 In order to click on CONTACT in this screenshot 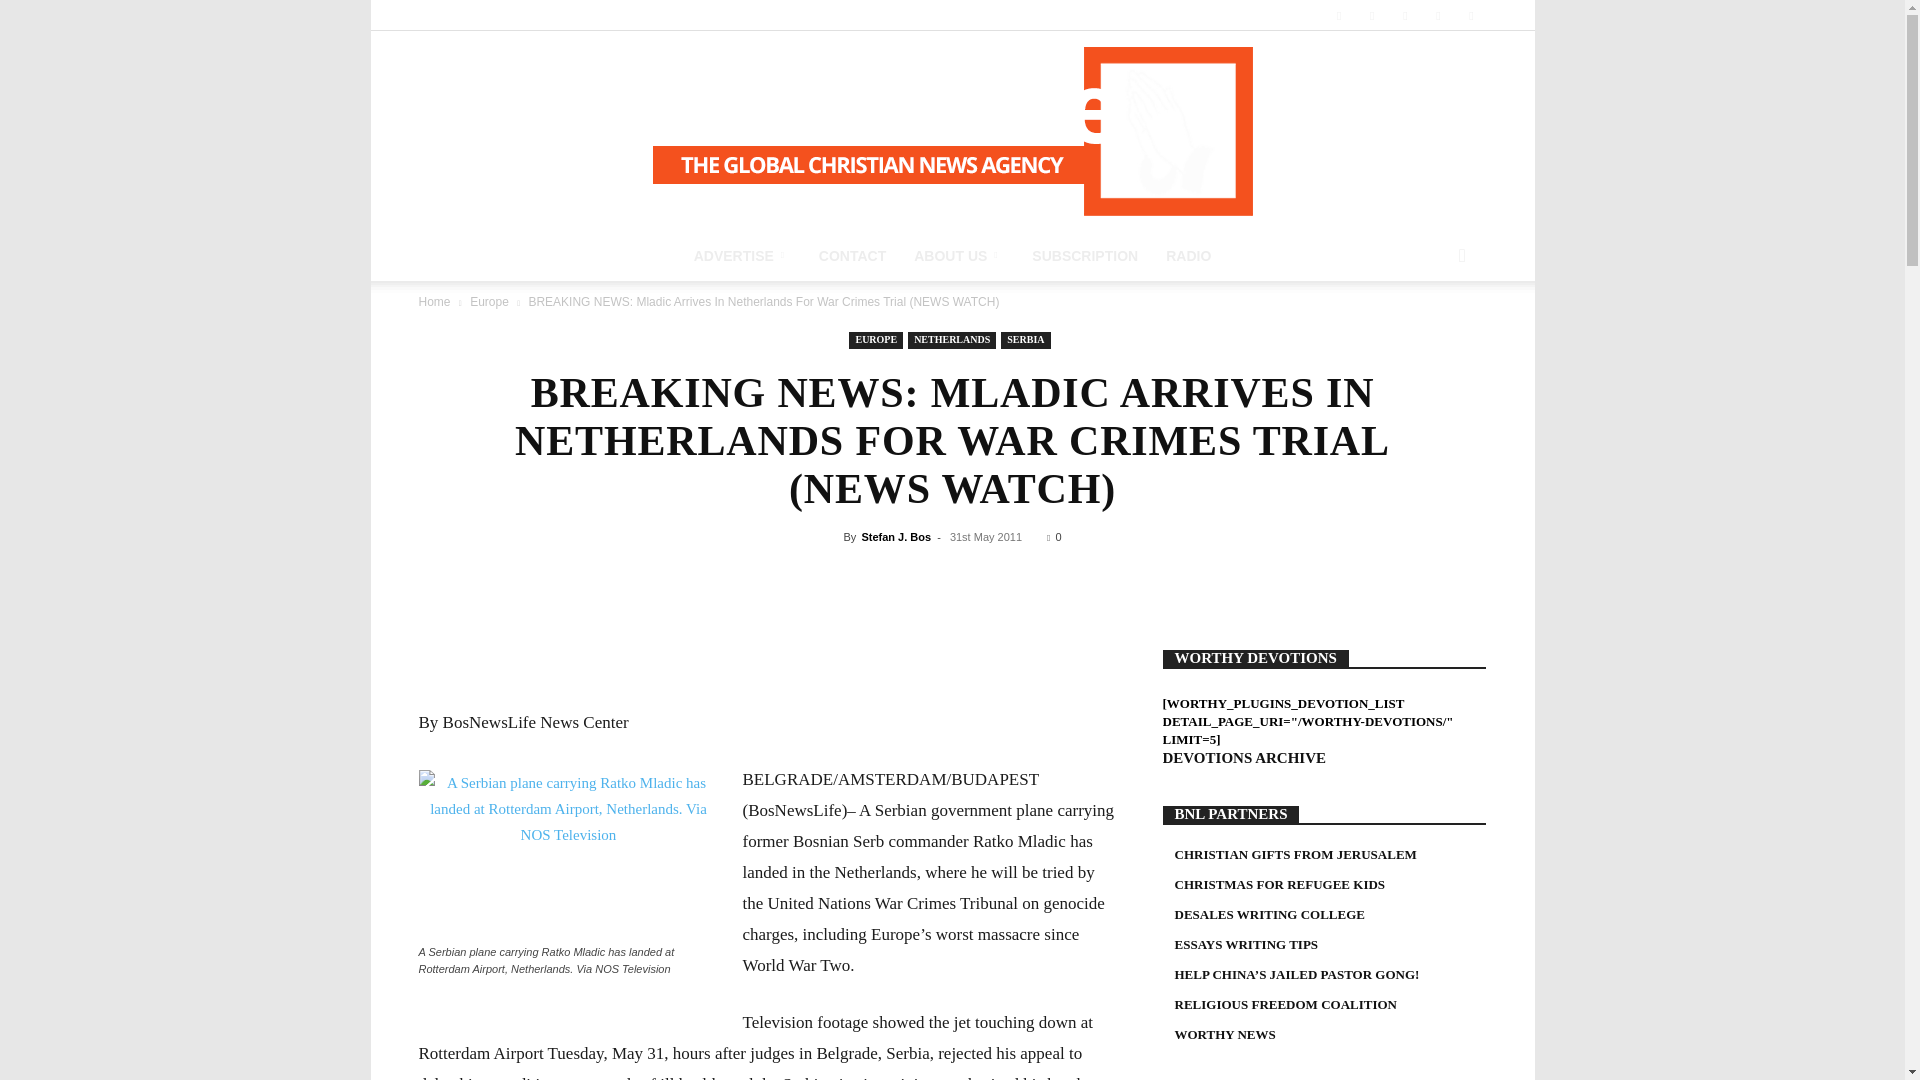, I will do `click(852, 256)`.